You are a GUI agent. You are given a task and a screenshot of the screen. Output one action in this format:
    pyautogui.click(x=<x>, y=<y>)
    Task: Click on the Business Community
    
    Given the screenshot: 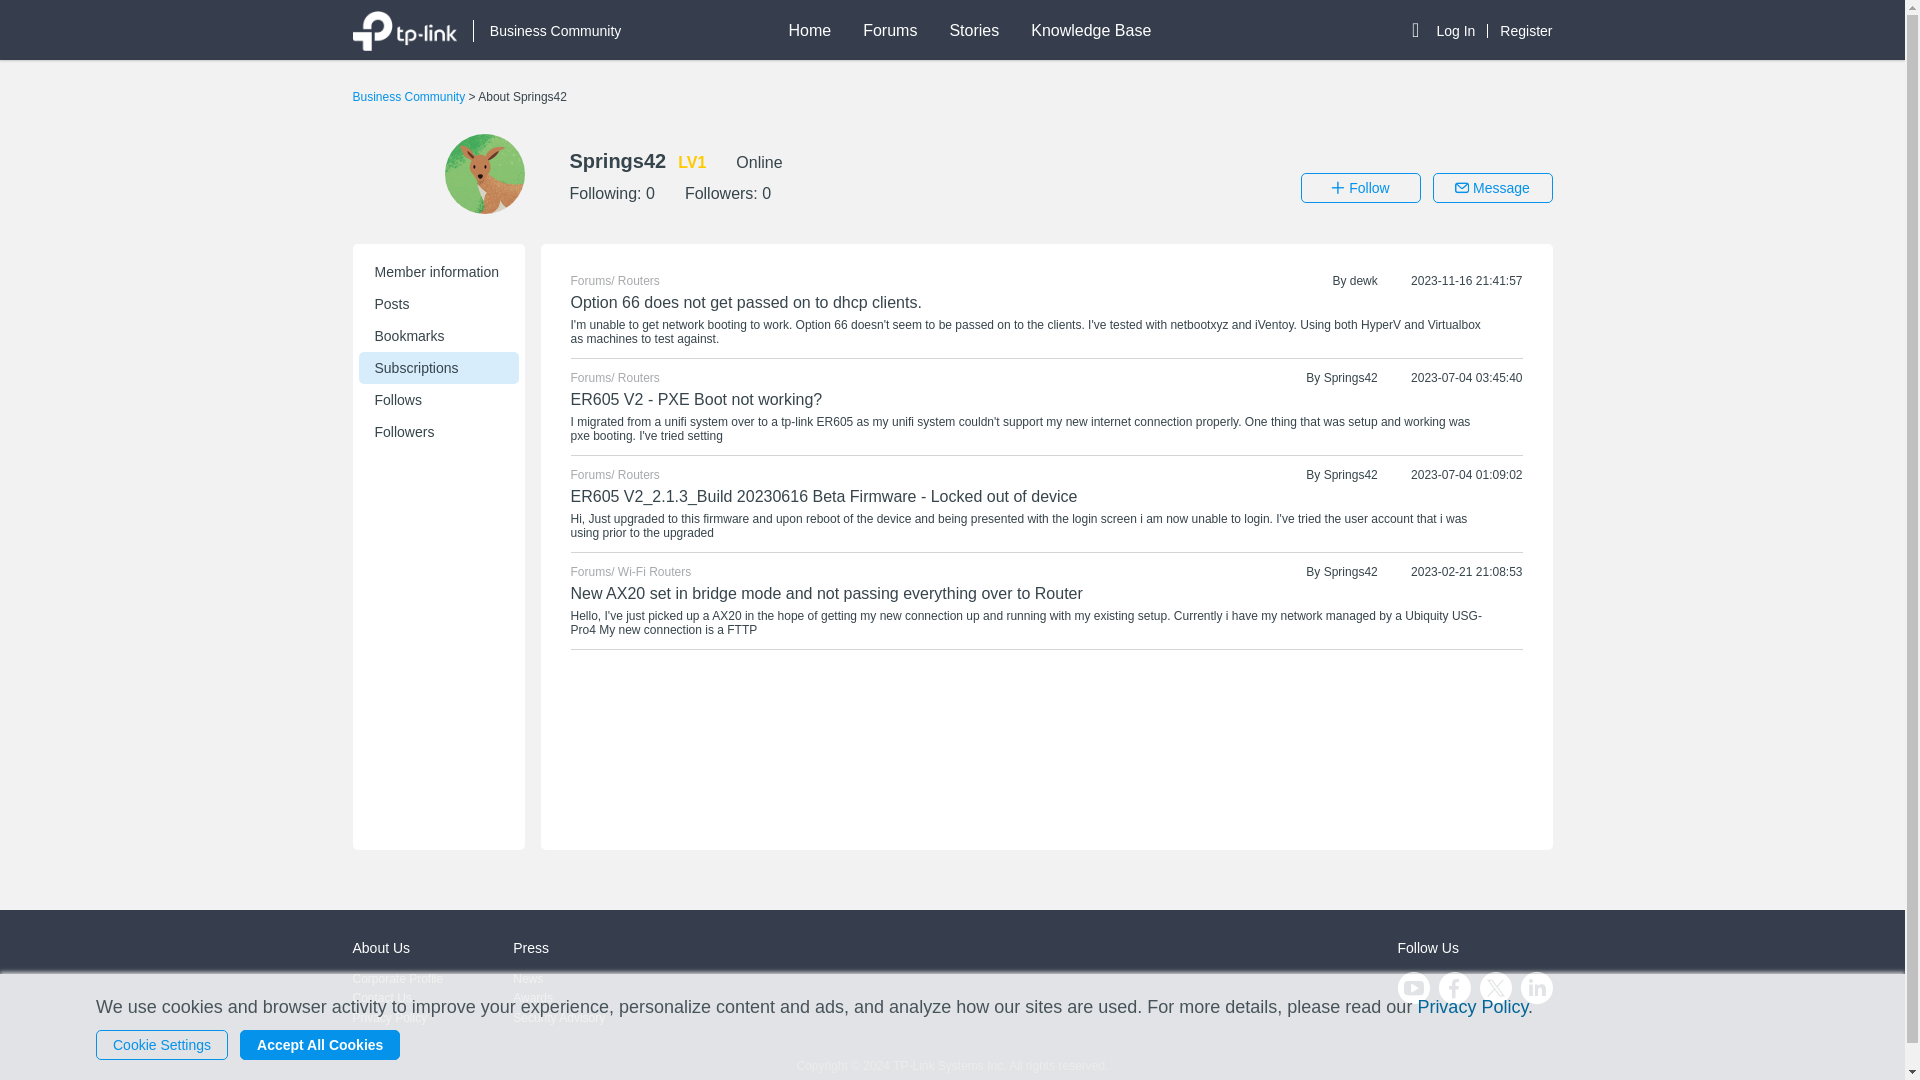 What is the action you would take?
    pyautogui.click(x=410, y=96)
    